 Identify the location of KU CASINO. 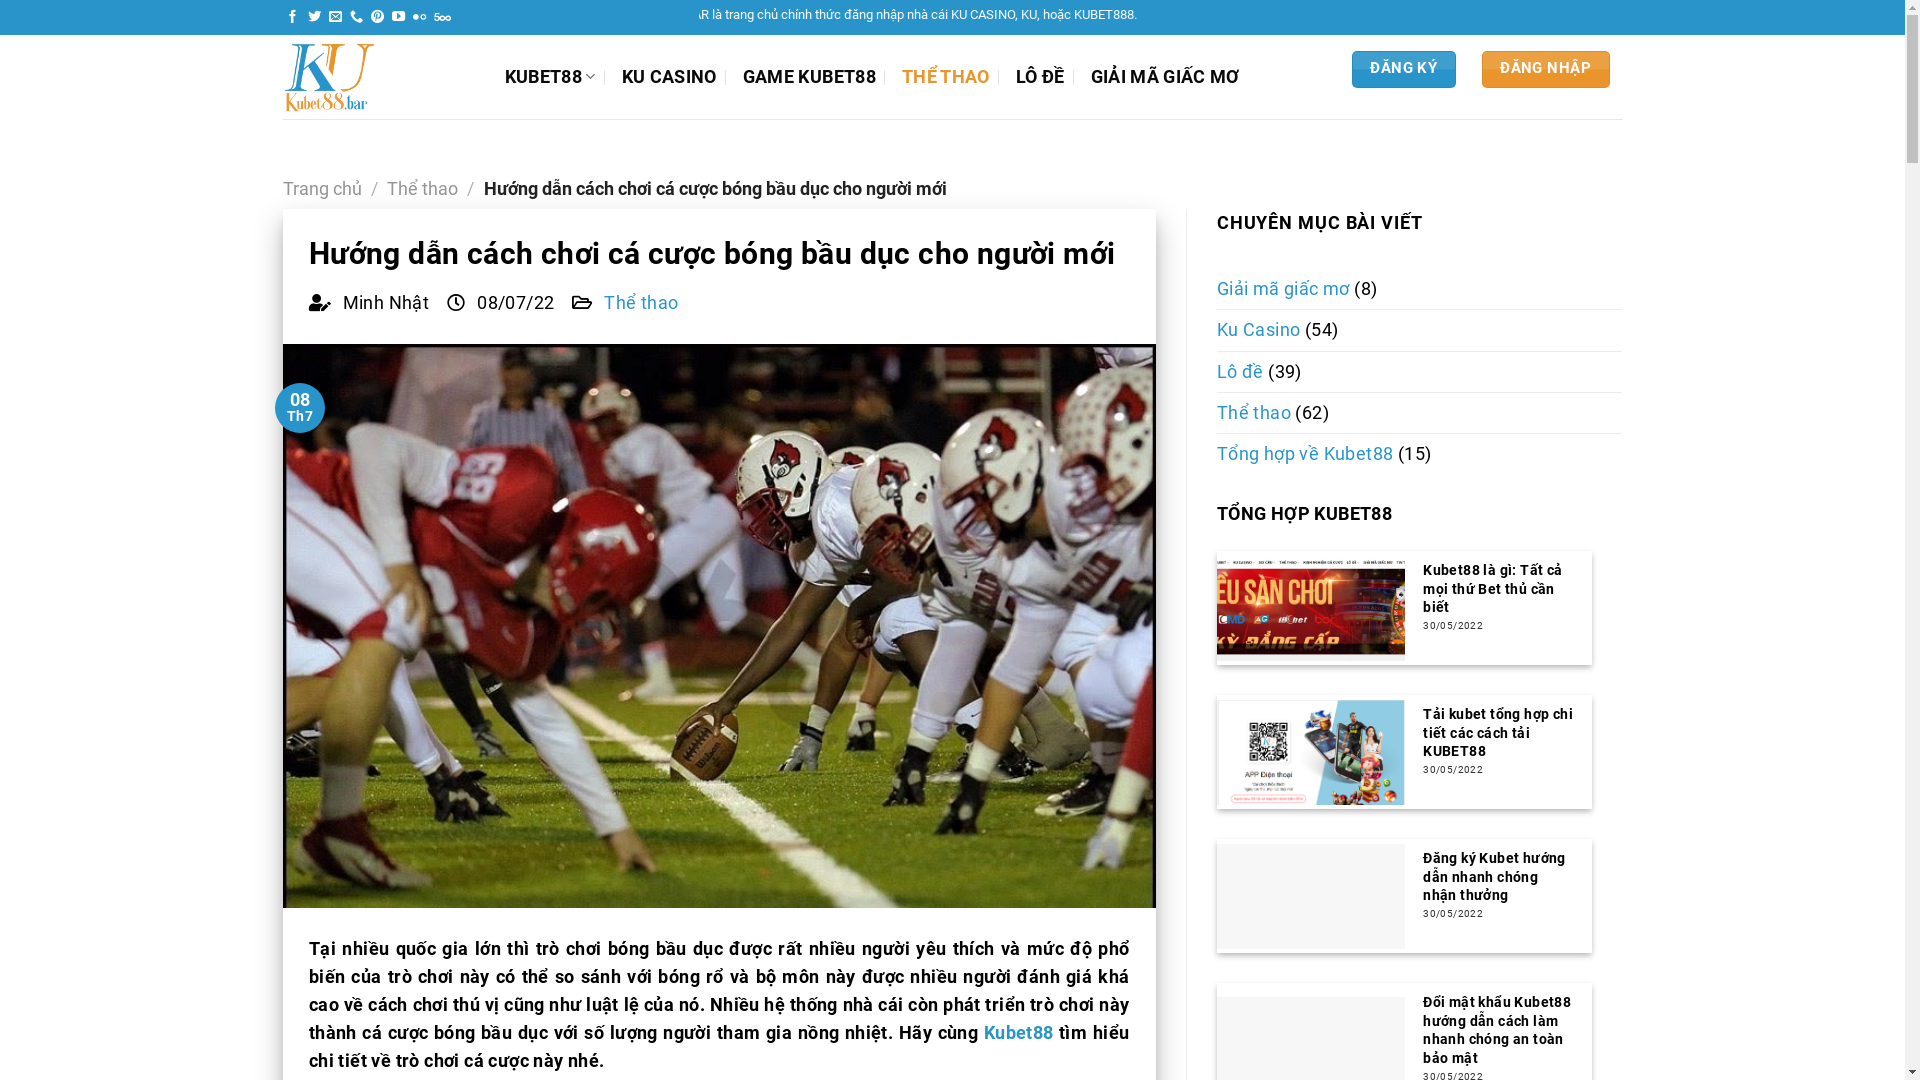
(670, 77).